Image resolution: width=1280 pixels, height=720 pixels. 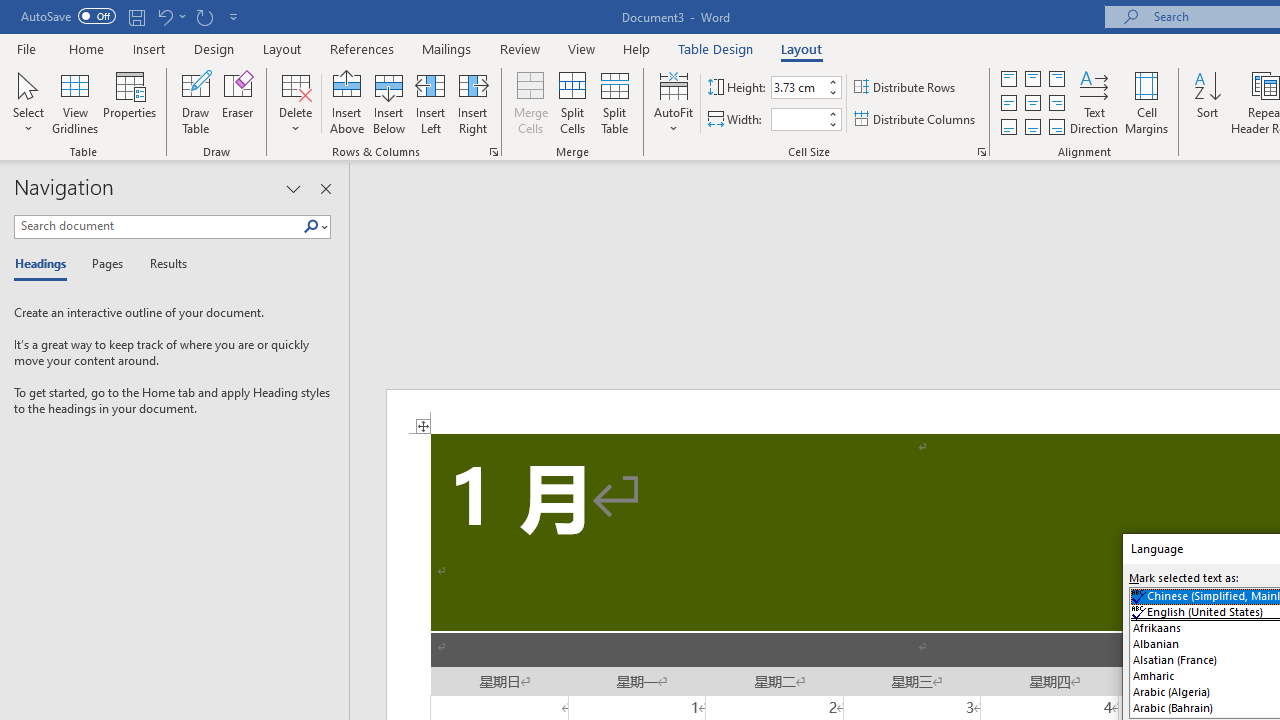 What do you see at coordinates (293, 188) in the screenshot?
I see `Task Pane Options` at bounding box center [293, 188].